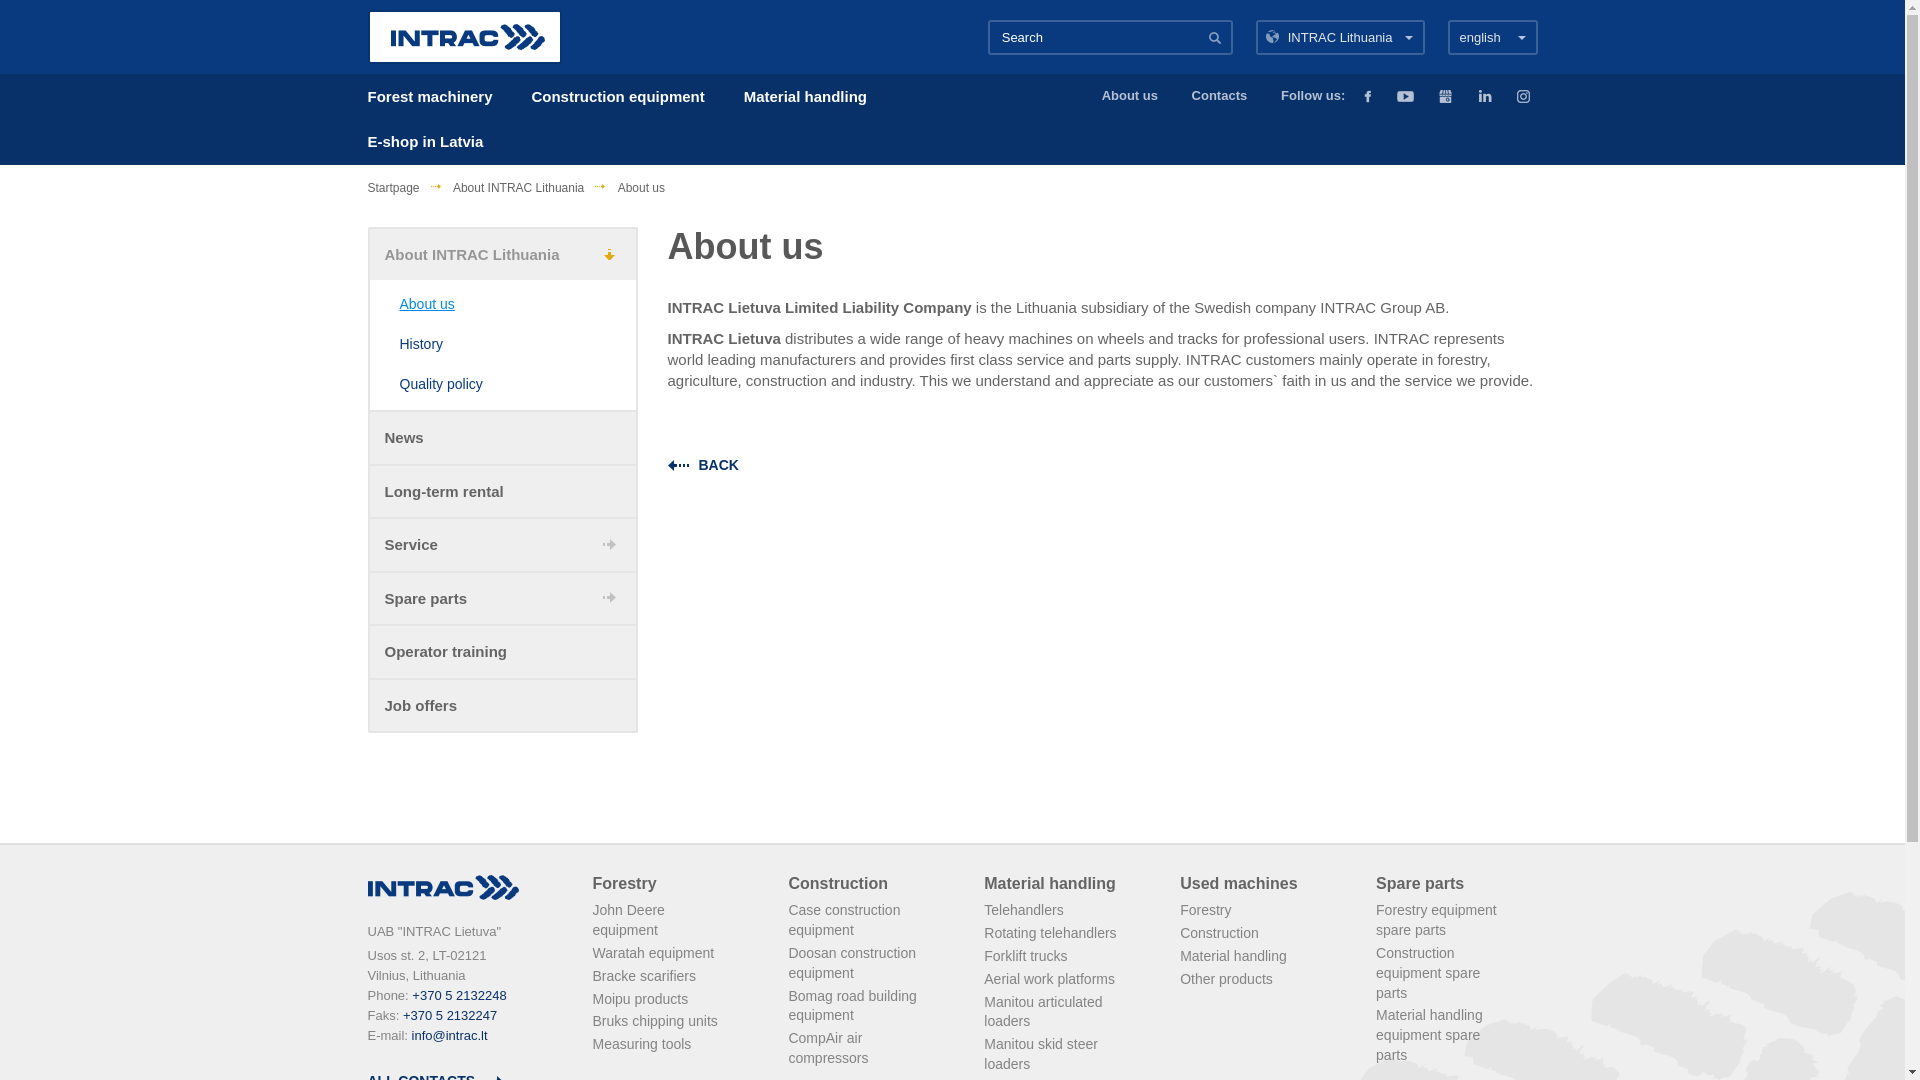  Describe the element at coordinates (1220, 96) in the screenshot. I see `Contacts` at that location.